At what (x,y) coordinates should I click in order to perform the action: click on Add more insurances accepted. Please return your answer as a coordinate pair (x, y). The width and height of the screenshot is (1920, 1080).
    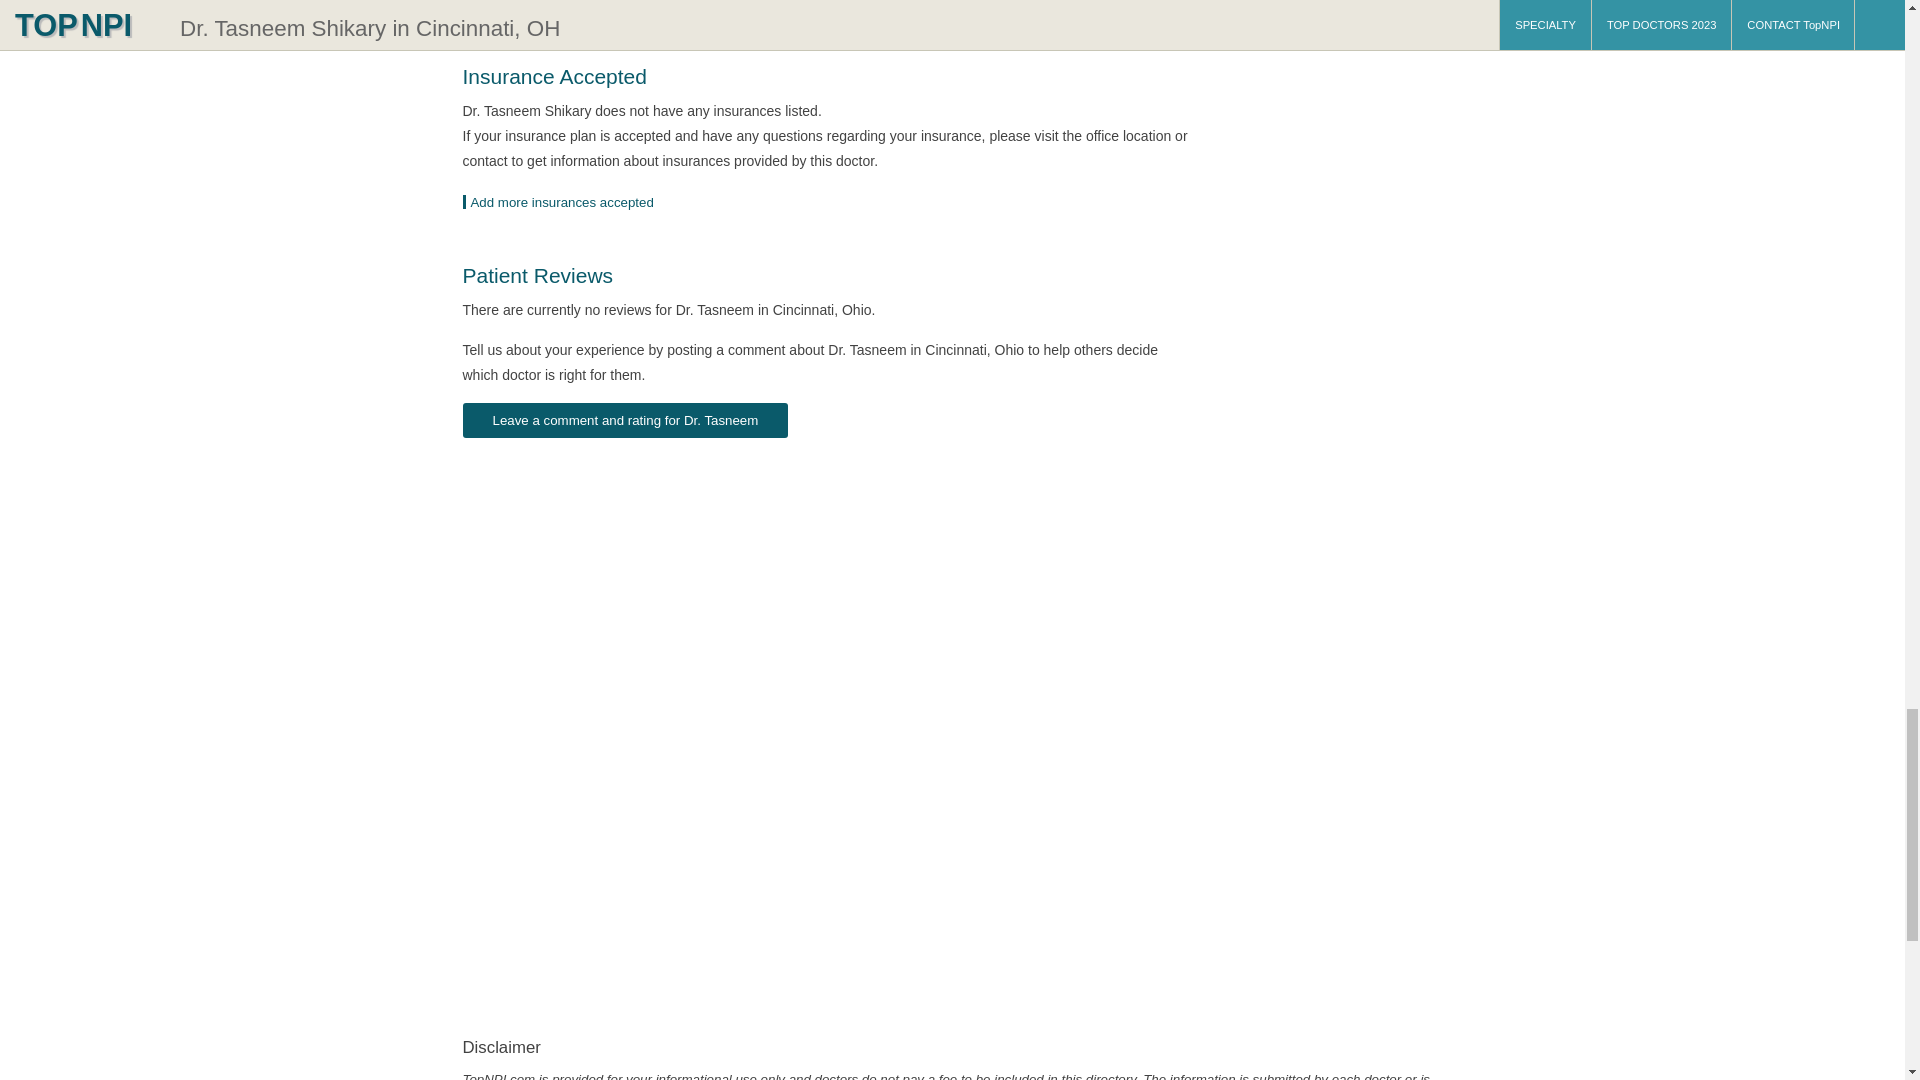
    Looking at the image, I should click on (565, 202).